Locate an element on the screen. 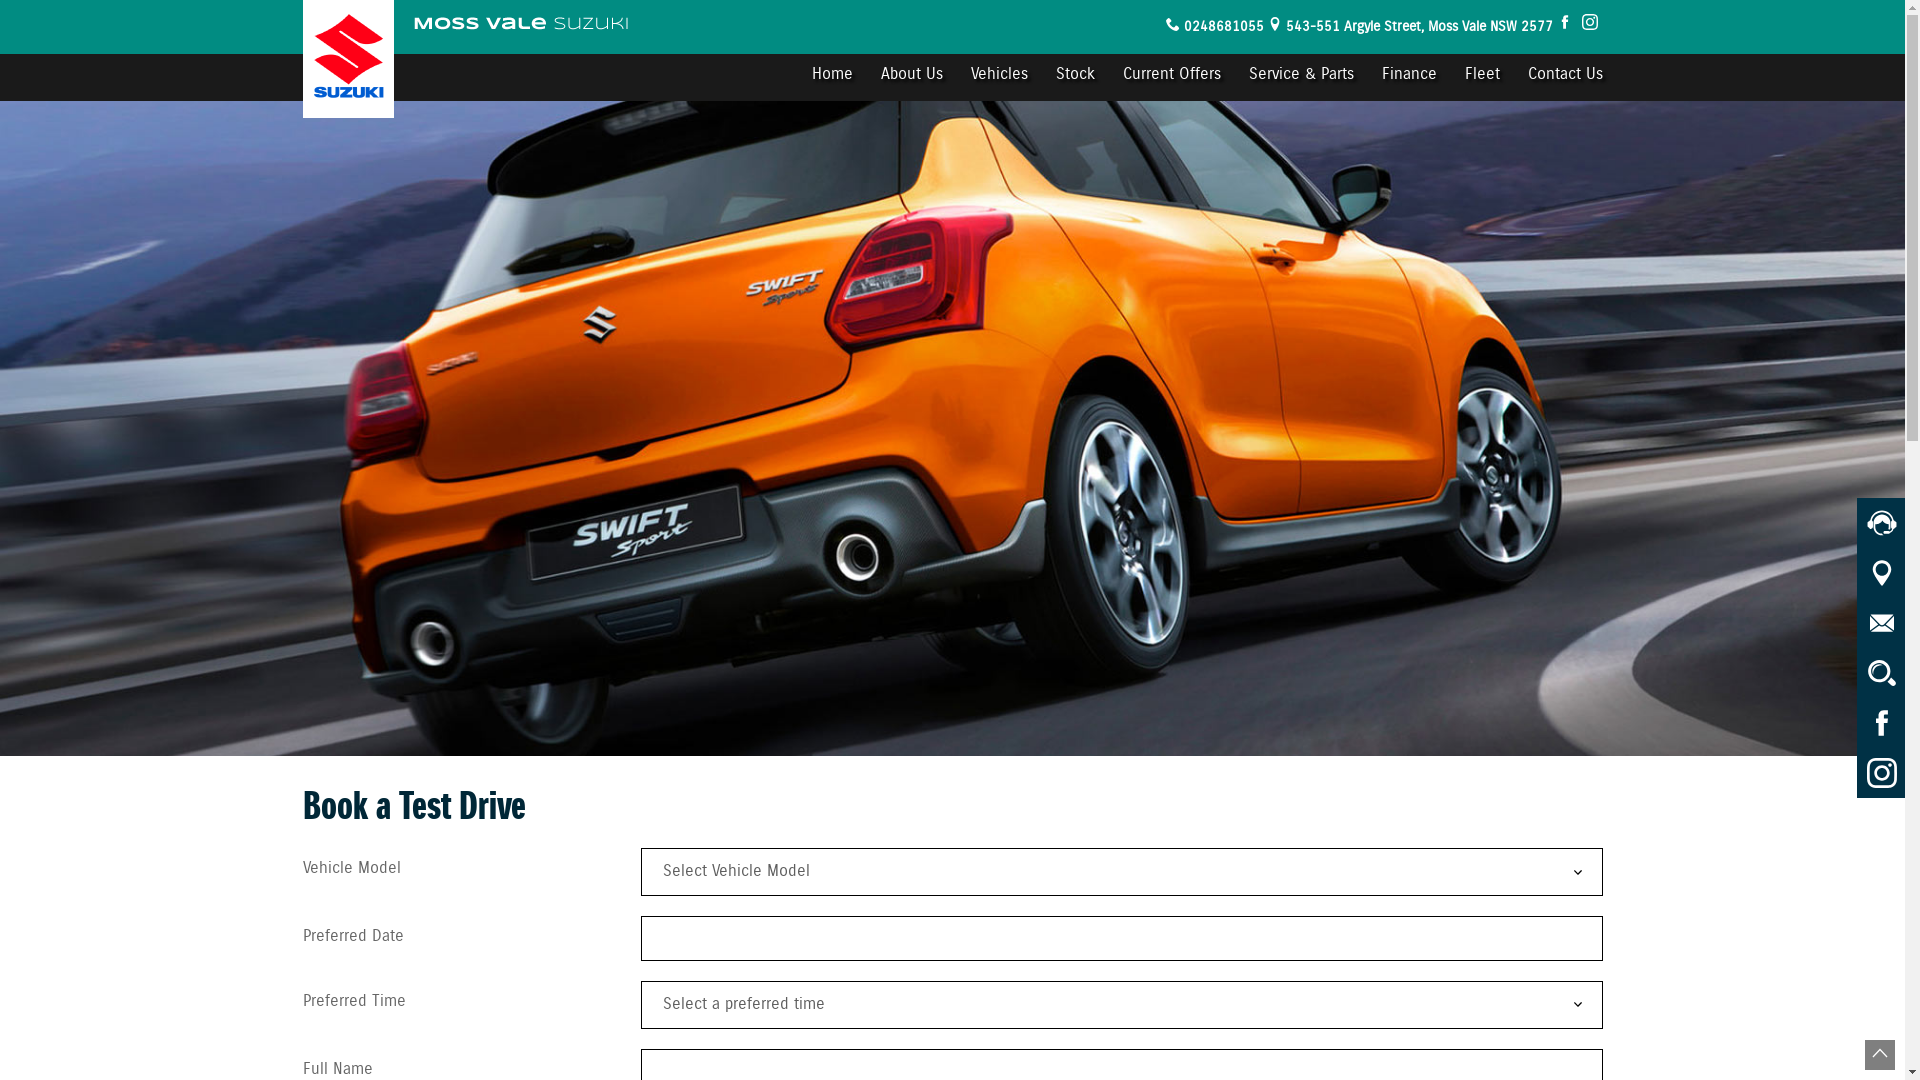  Current Offers is located at coordinates (1171, 76).